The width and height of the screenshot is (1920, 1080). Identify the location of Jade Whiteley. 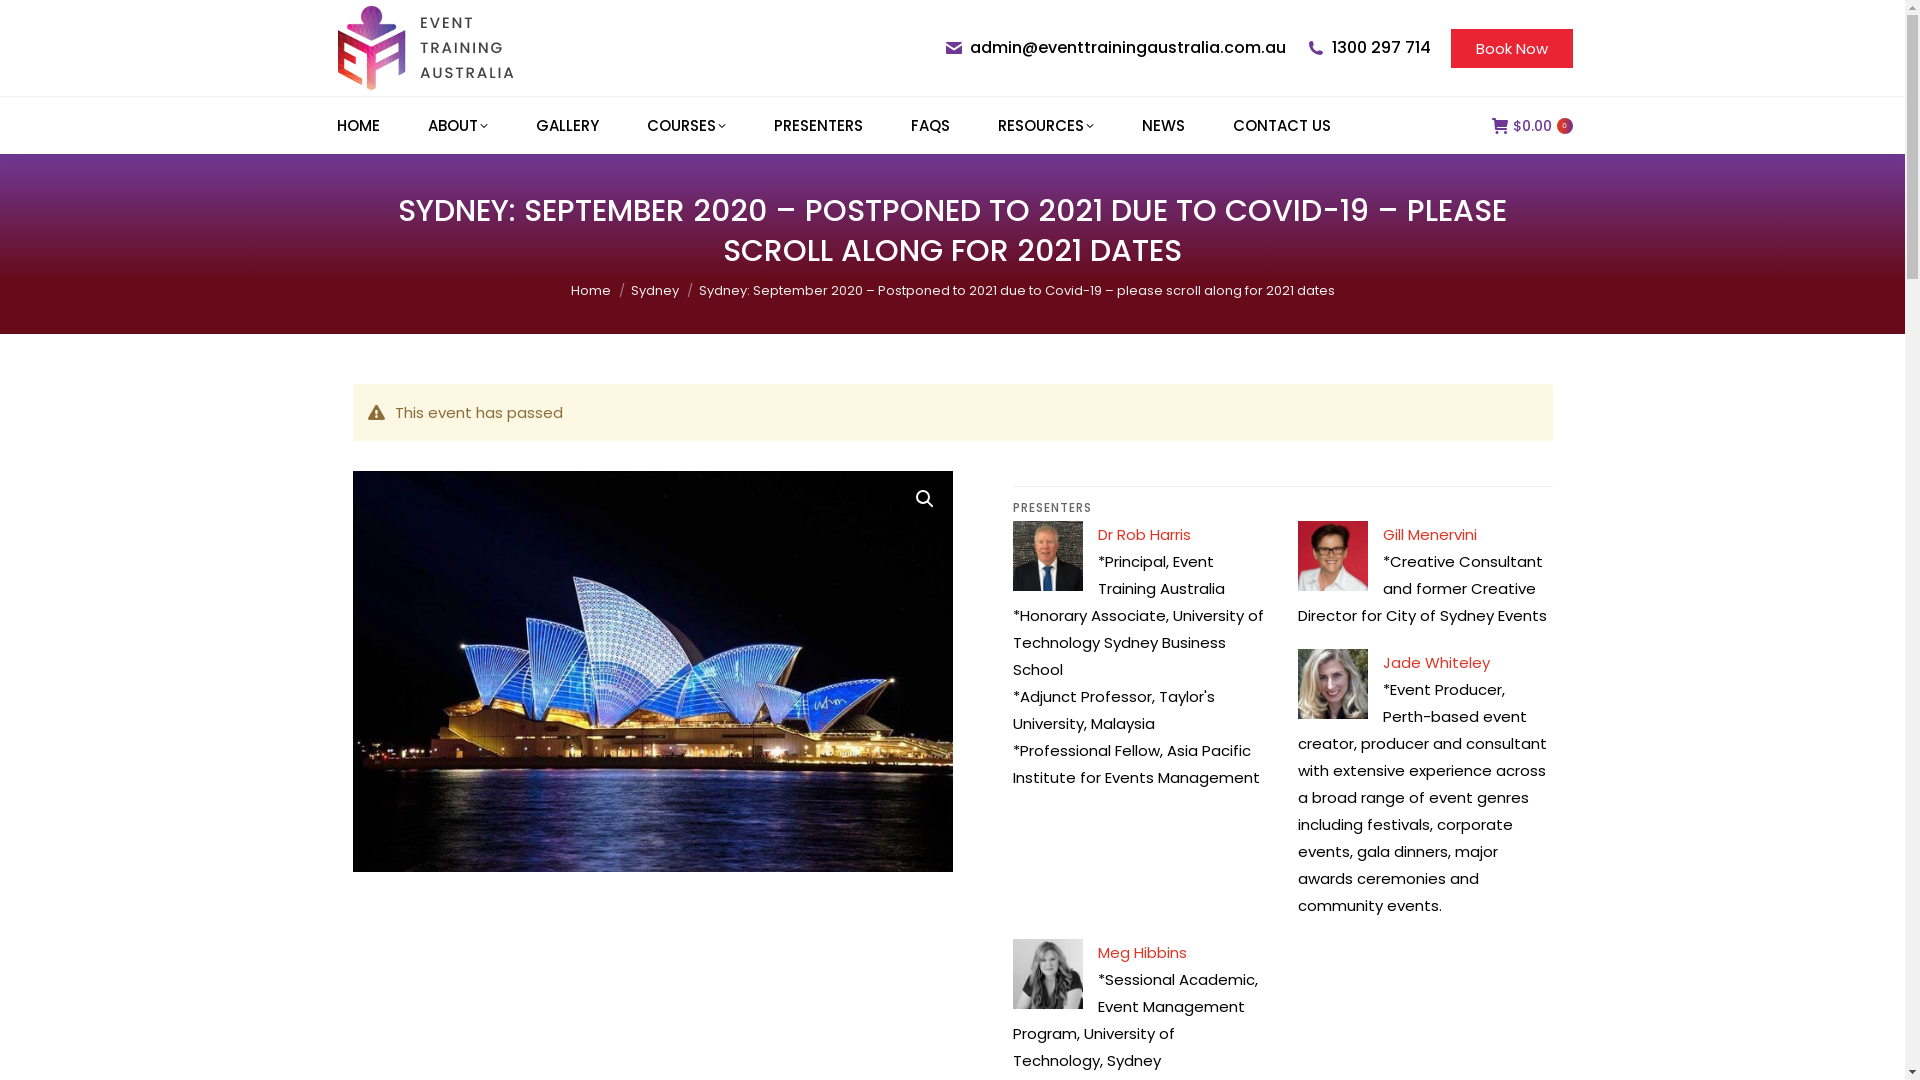
(1436, 662).